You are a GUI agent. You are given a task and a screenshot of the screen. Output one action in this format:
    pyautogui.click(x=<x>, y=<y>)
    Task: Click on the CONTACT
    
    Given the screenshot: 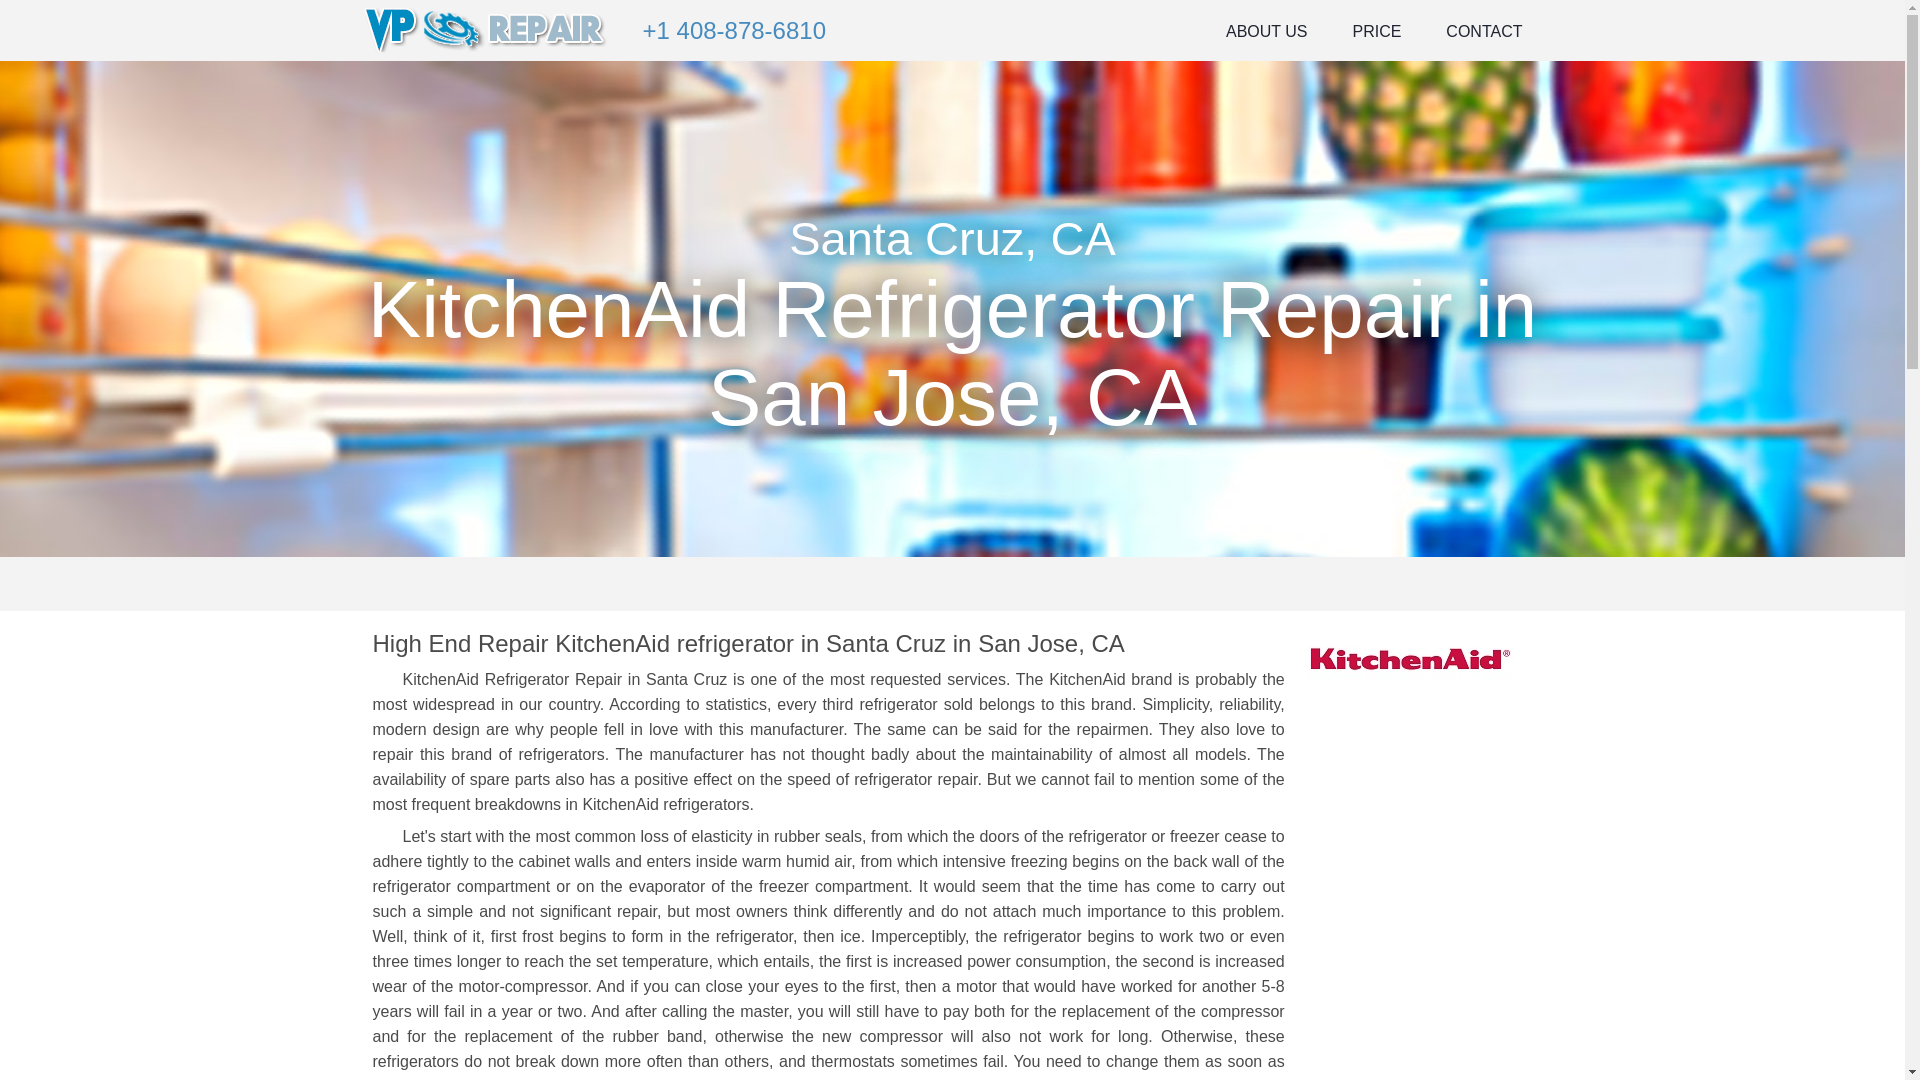 What is the action you would take?
    pyautogui.click(x=1484, y=26)
    